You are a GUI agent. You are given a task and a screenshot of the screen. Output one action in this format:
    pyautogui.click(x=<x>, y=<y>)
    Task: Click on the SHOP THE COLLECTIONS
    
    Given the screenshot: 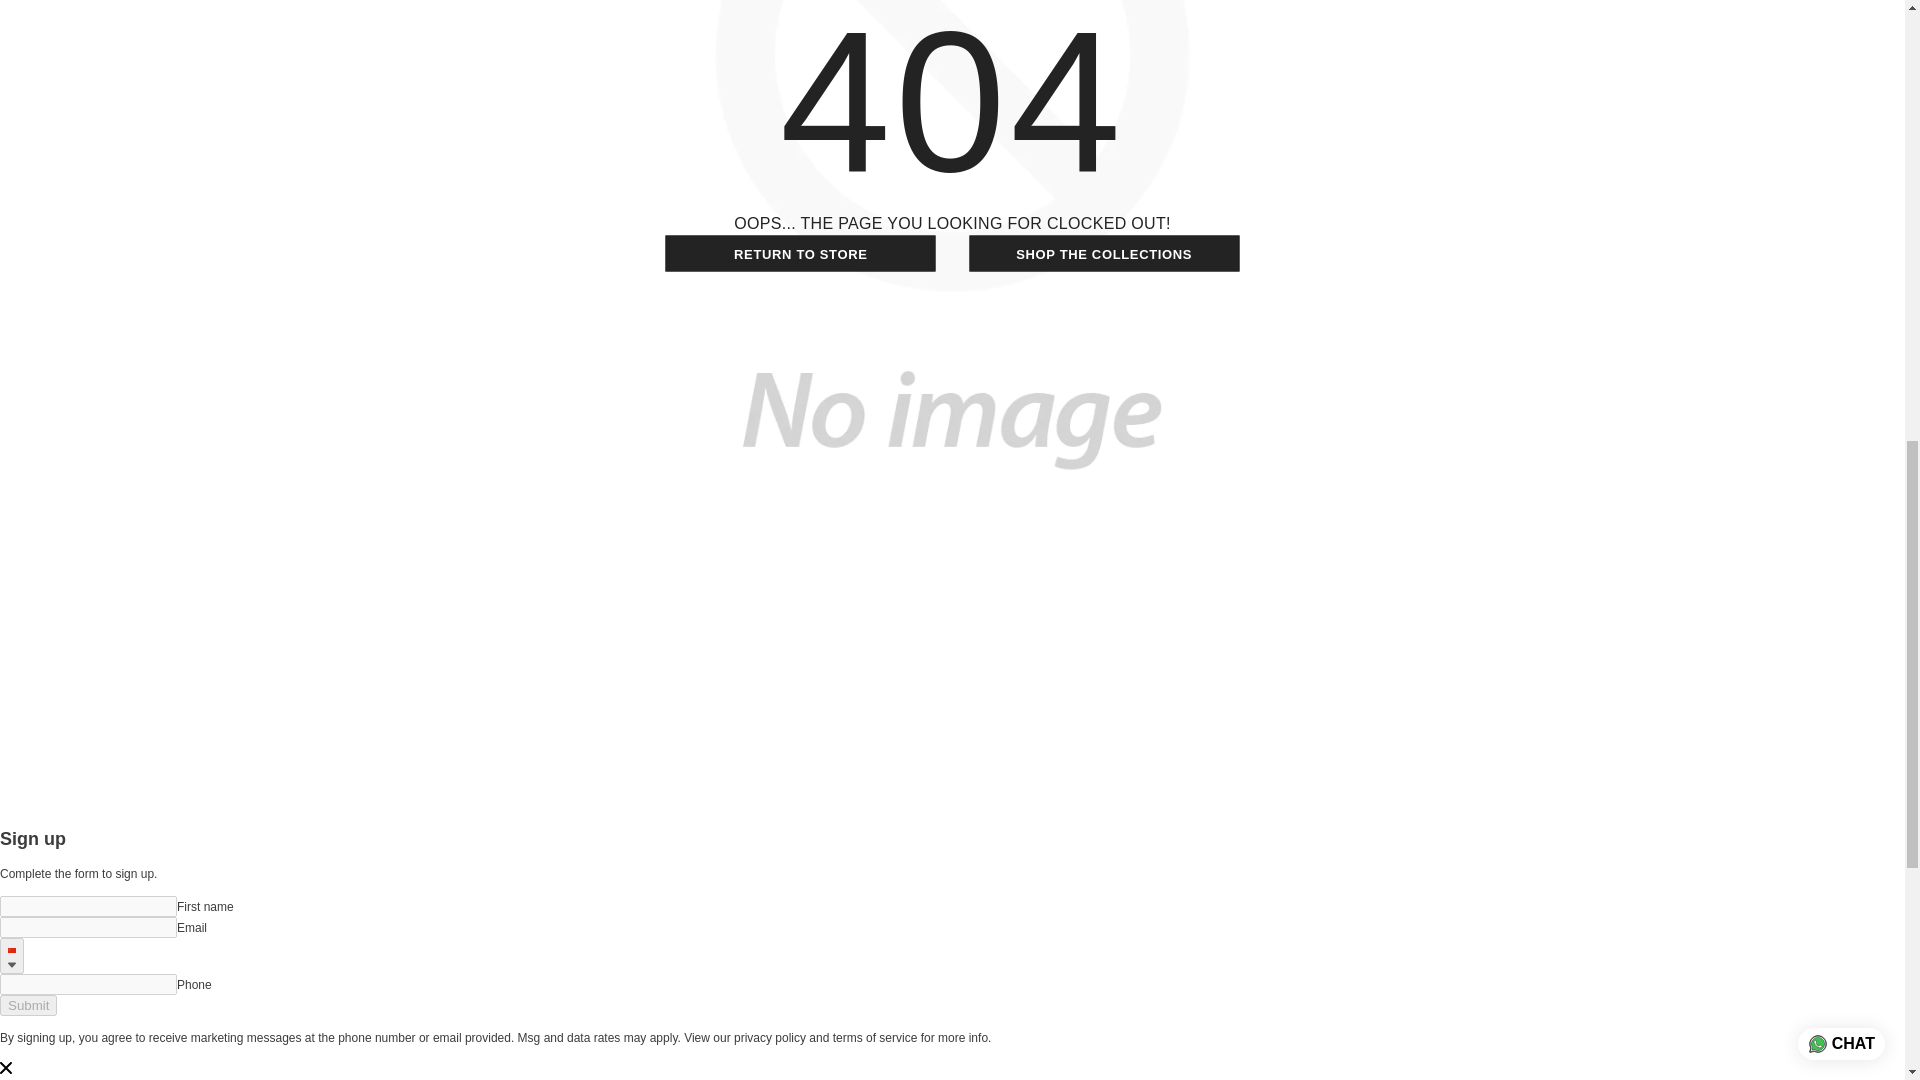 What is the action you would take?
    pyautogui.click(x=1104, y=253)
    